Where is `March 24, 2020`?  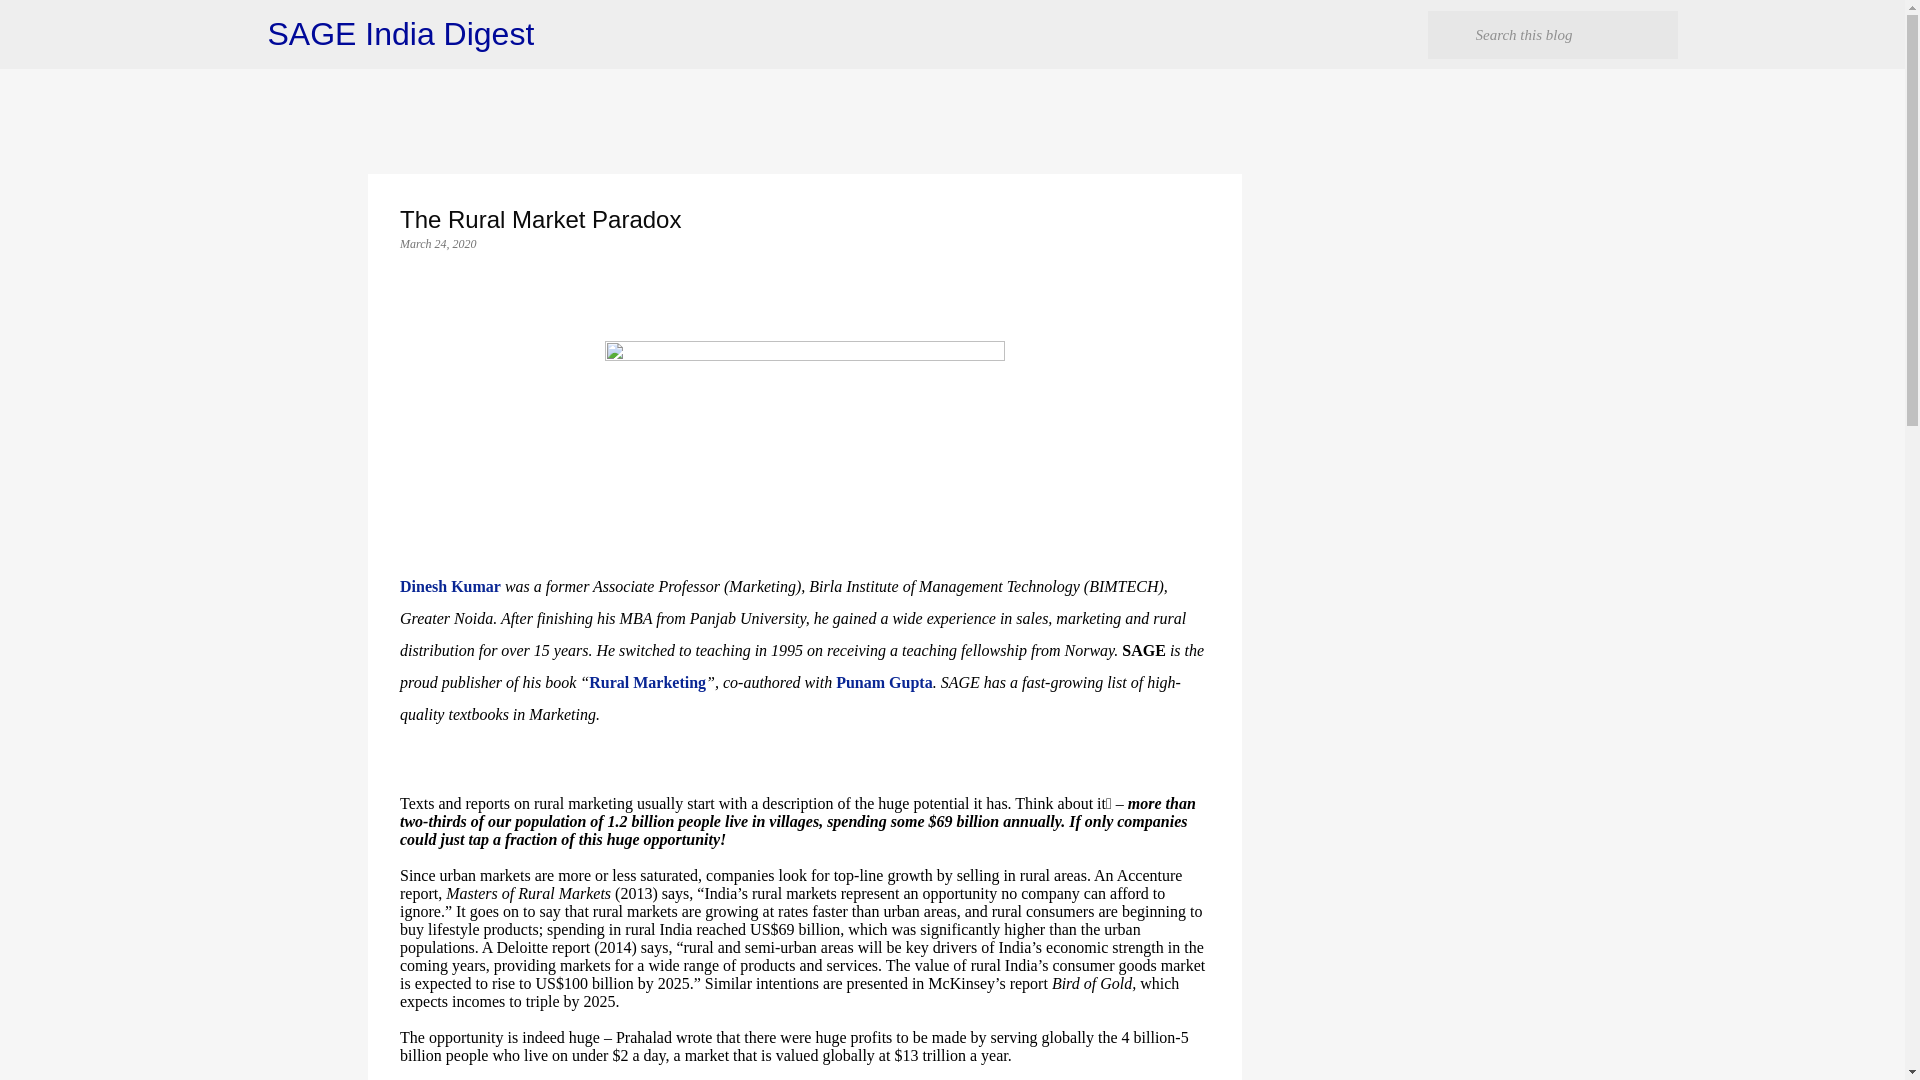 March 24, 2020 is located at coordinates (438, 243).